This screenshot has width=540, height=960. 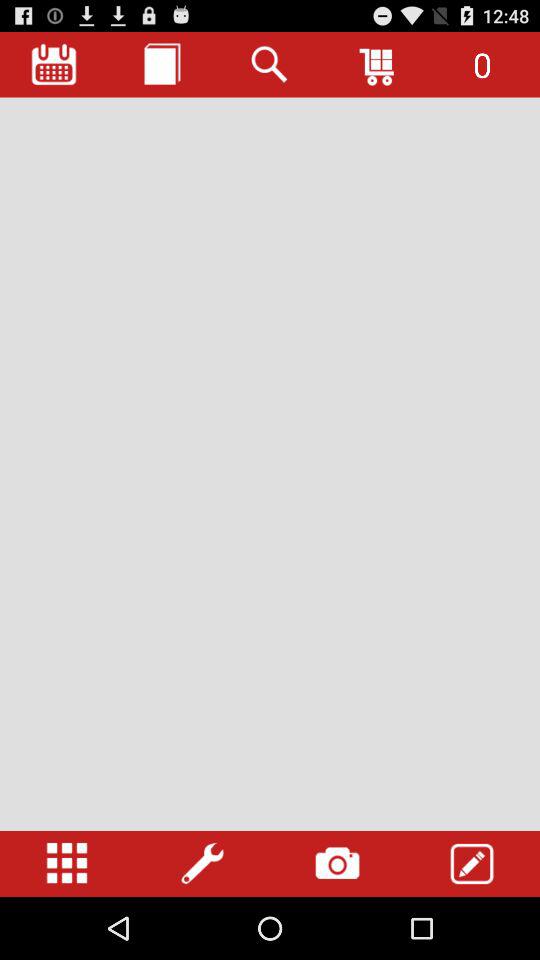 I want to click on go to shopping cart, so click(x=378, y=64).